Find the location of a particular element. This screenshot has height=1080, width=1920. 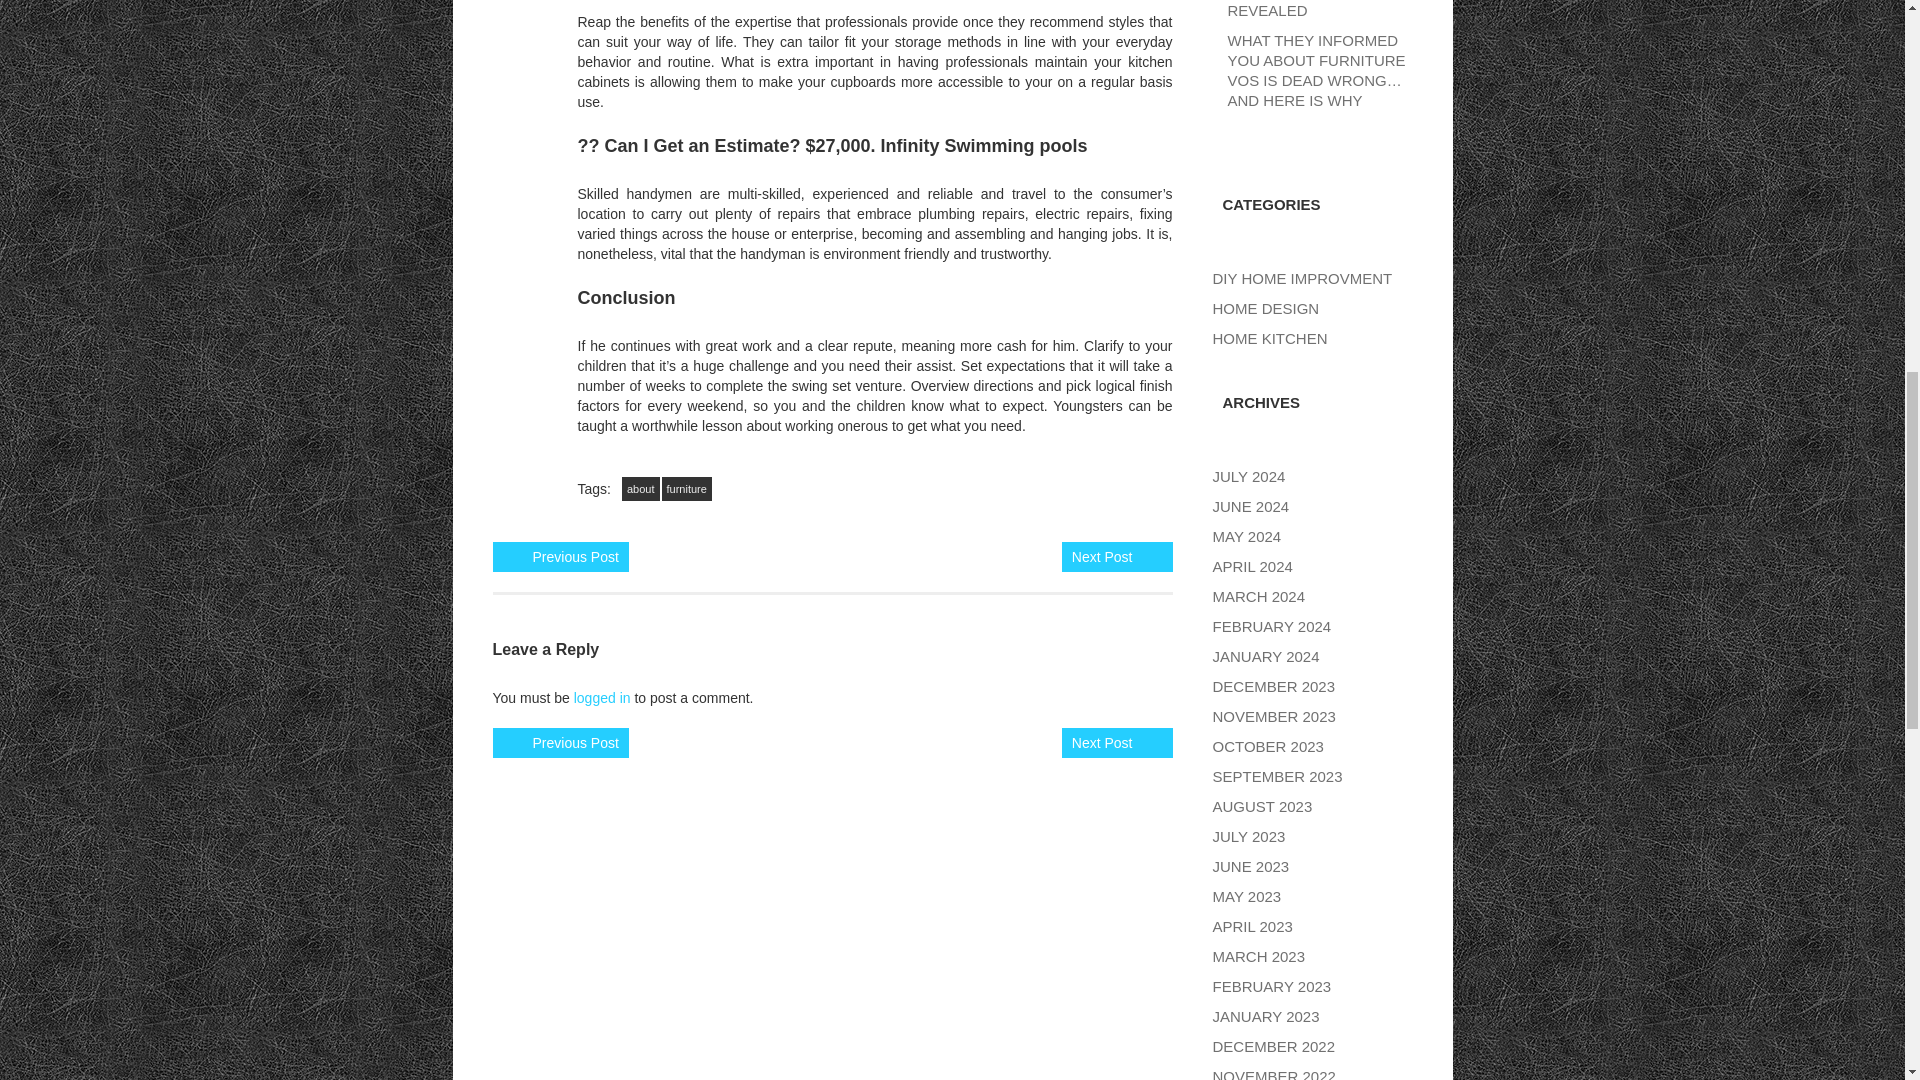

HOME KITCHEN is located at coordinates (1268, 338).